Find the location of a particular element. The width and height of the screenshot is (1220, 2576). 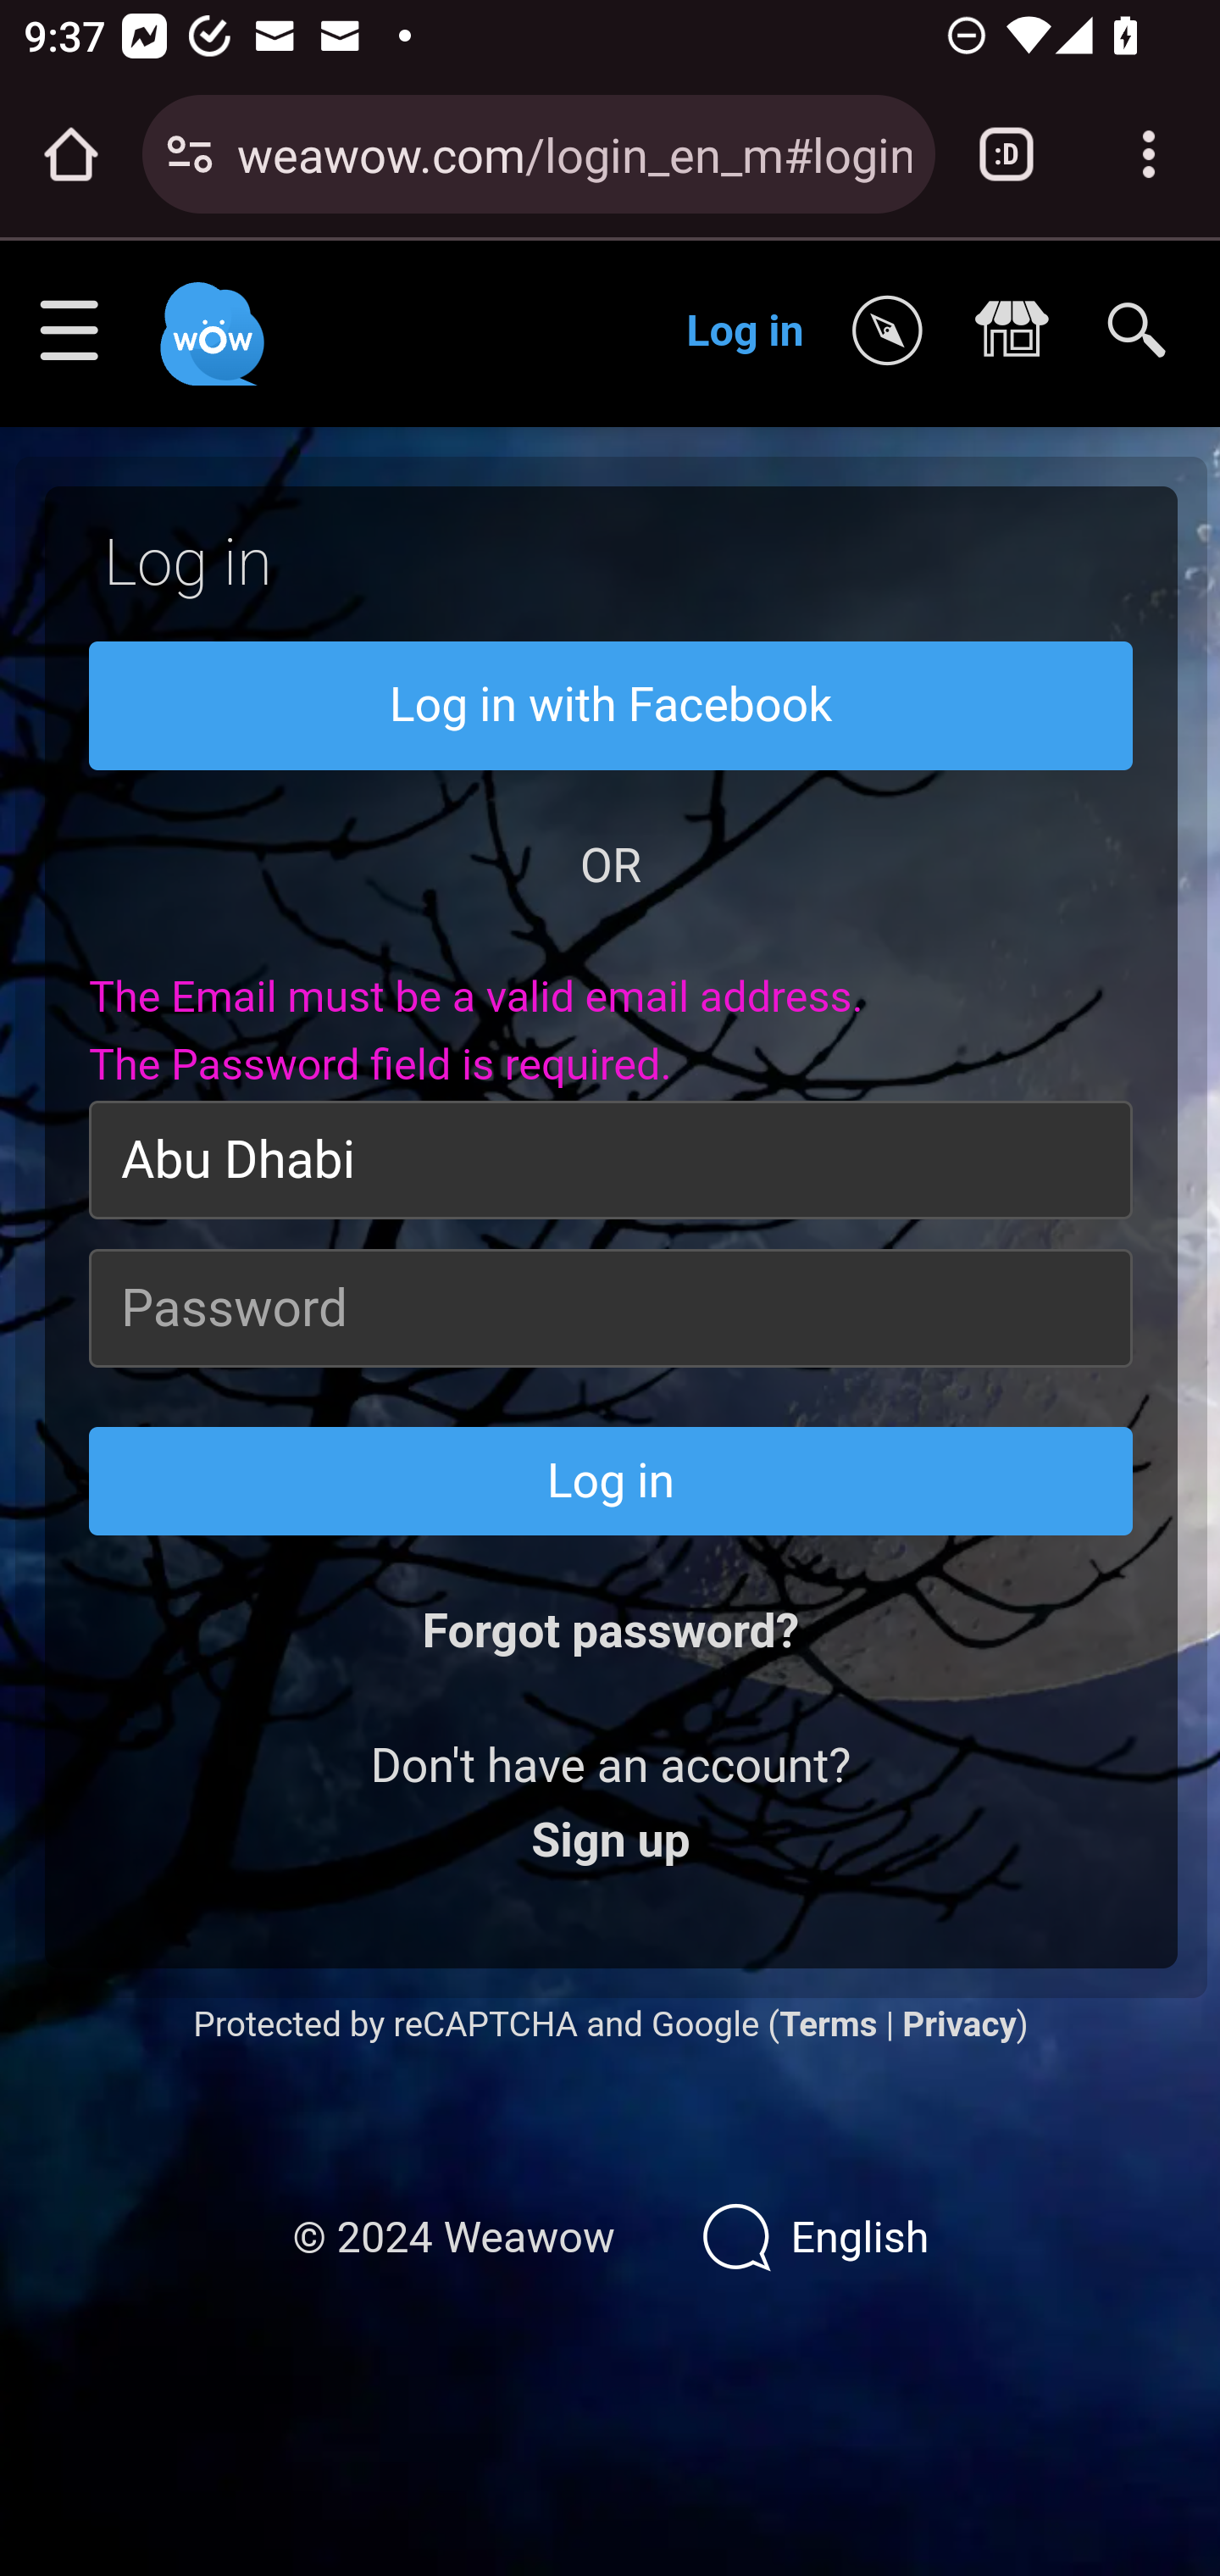

© 2024 Weawow is located at coordinates (453, 2239).